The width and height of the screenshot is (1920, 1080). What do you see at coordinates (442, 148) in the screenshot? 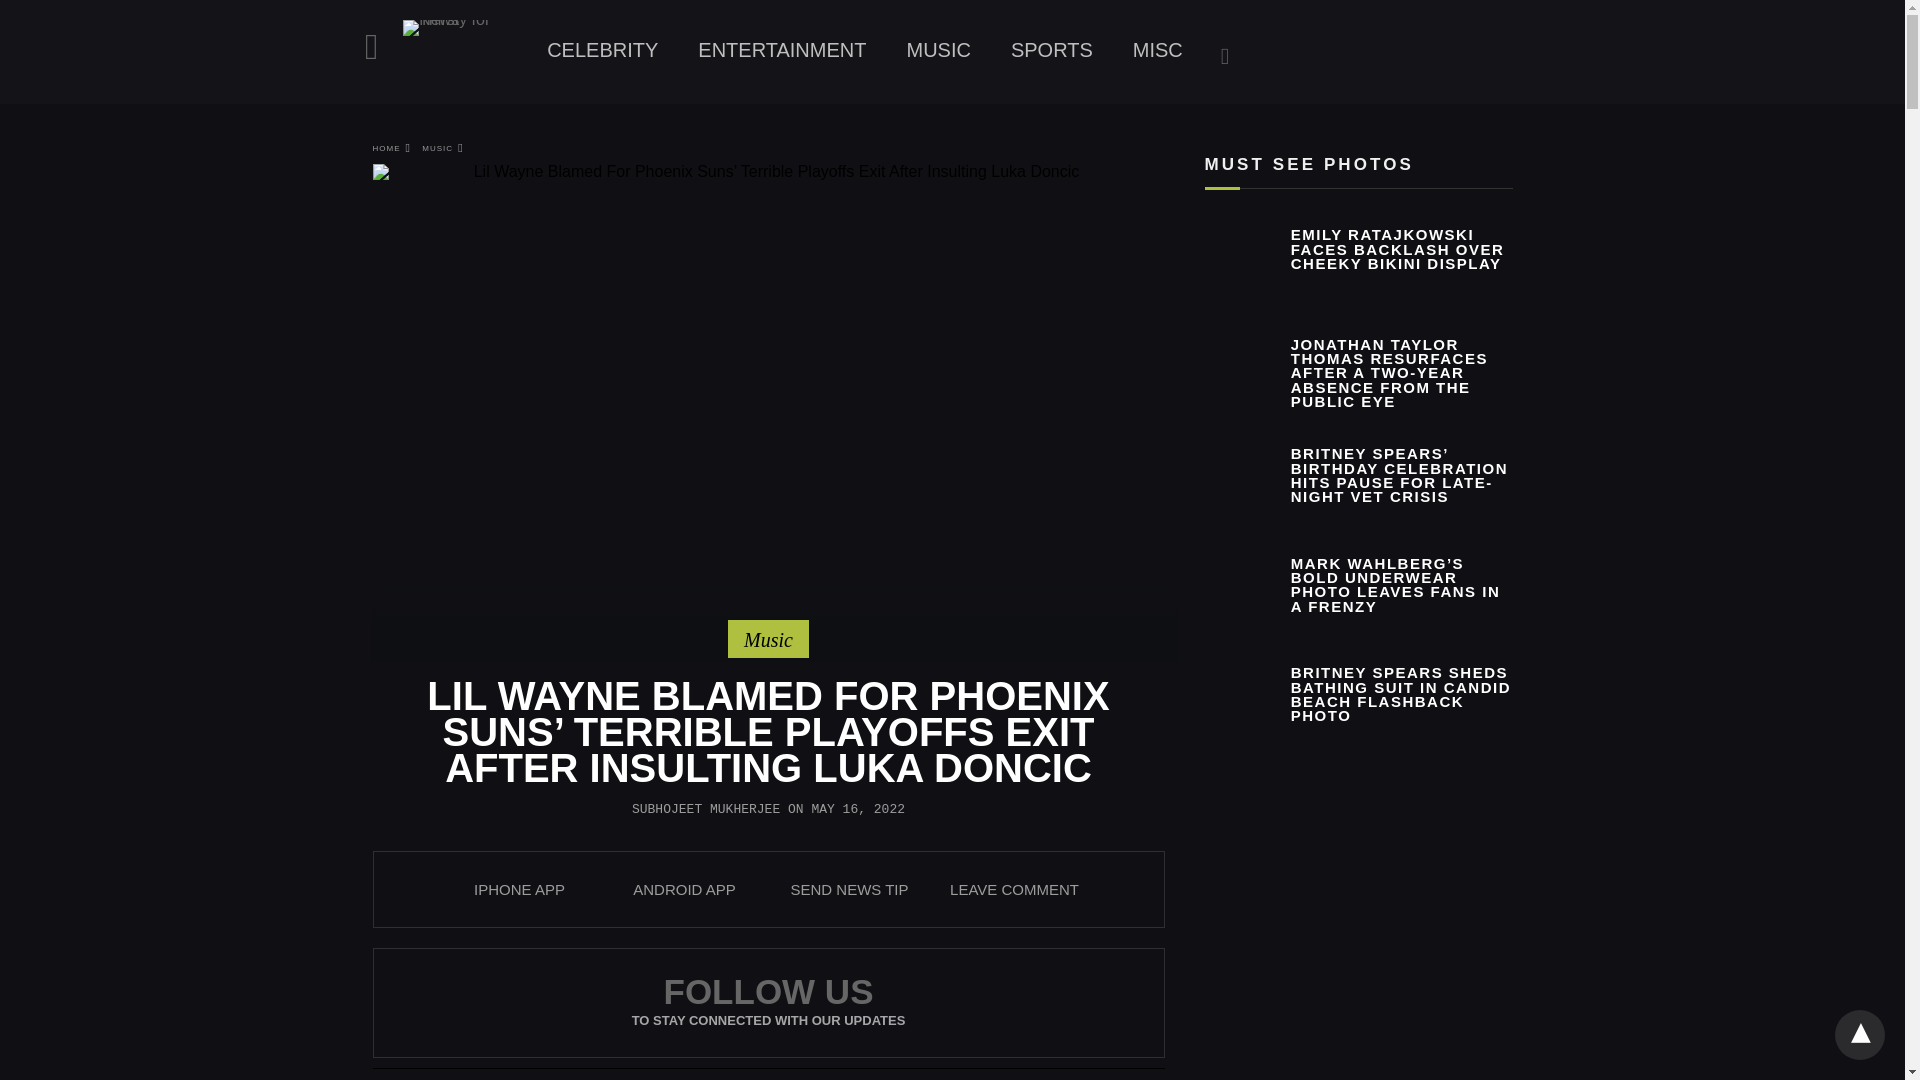
I see `MUSIC` at bounding box center [442, 148].